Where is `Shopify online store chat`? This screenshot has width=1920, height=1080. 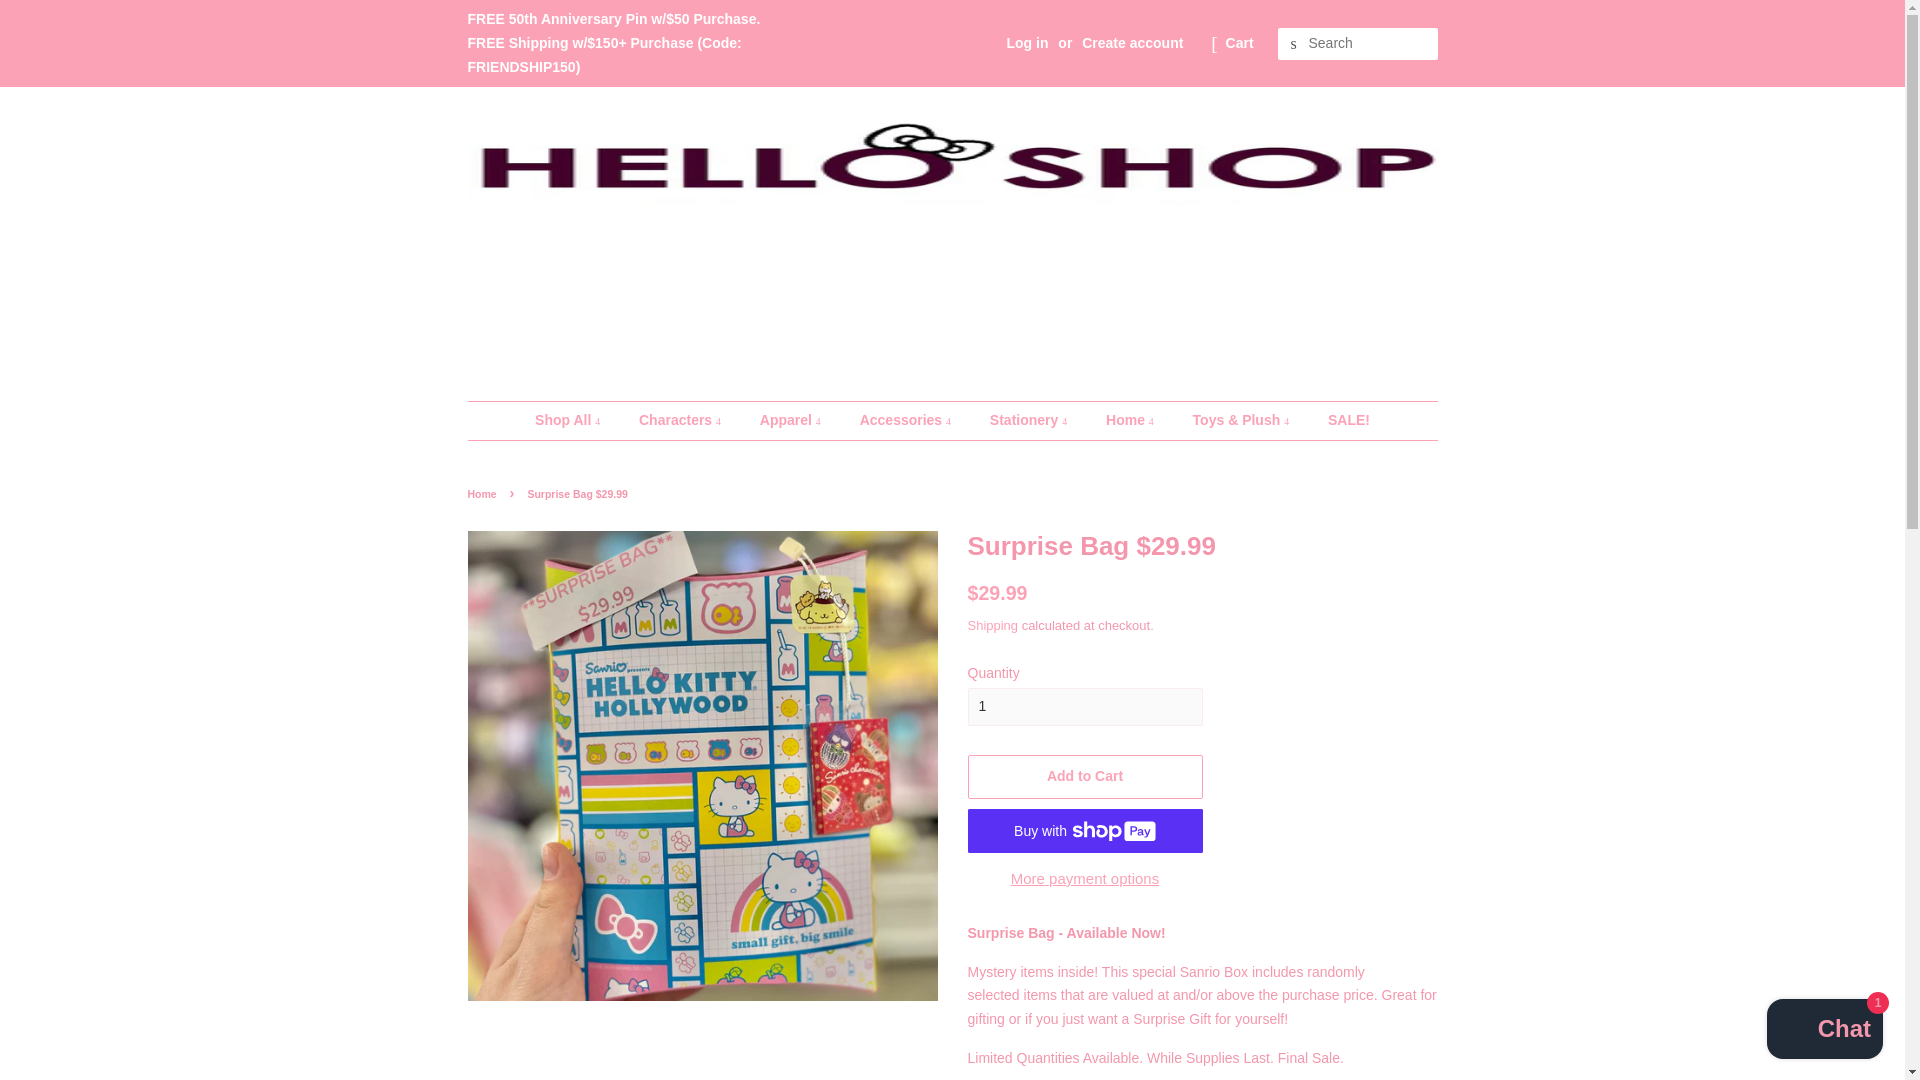 Shopify online store chat is located at coordinates (1824, 1031).